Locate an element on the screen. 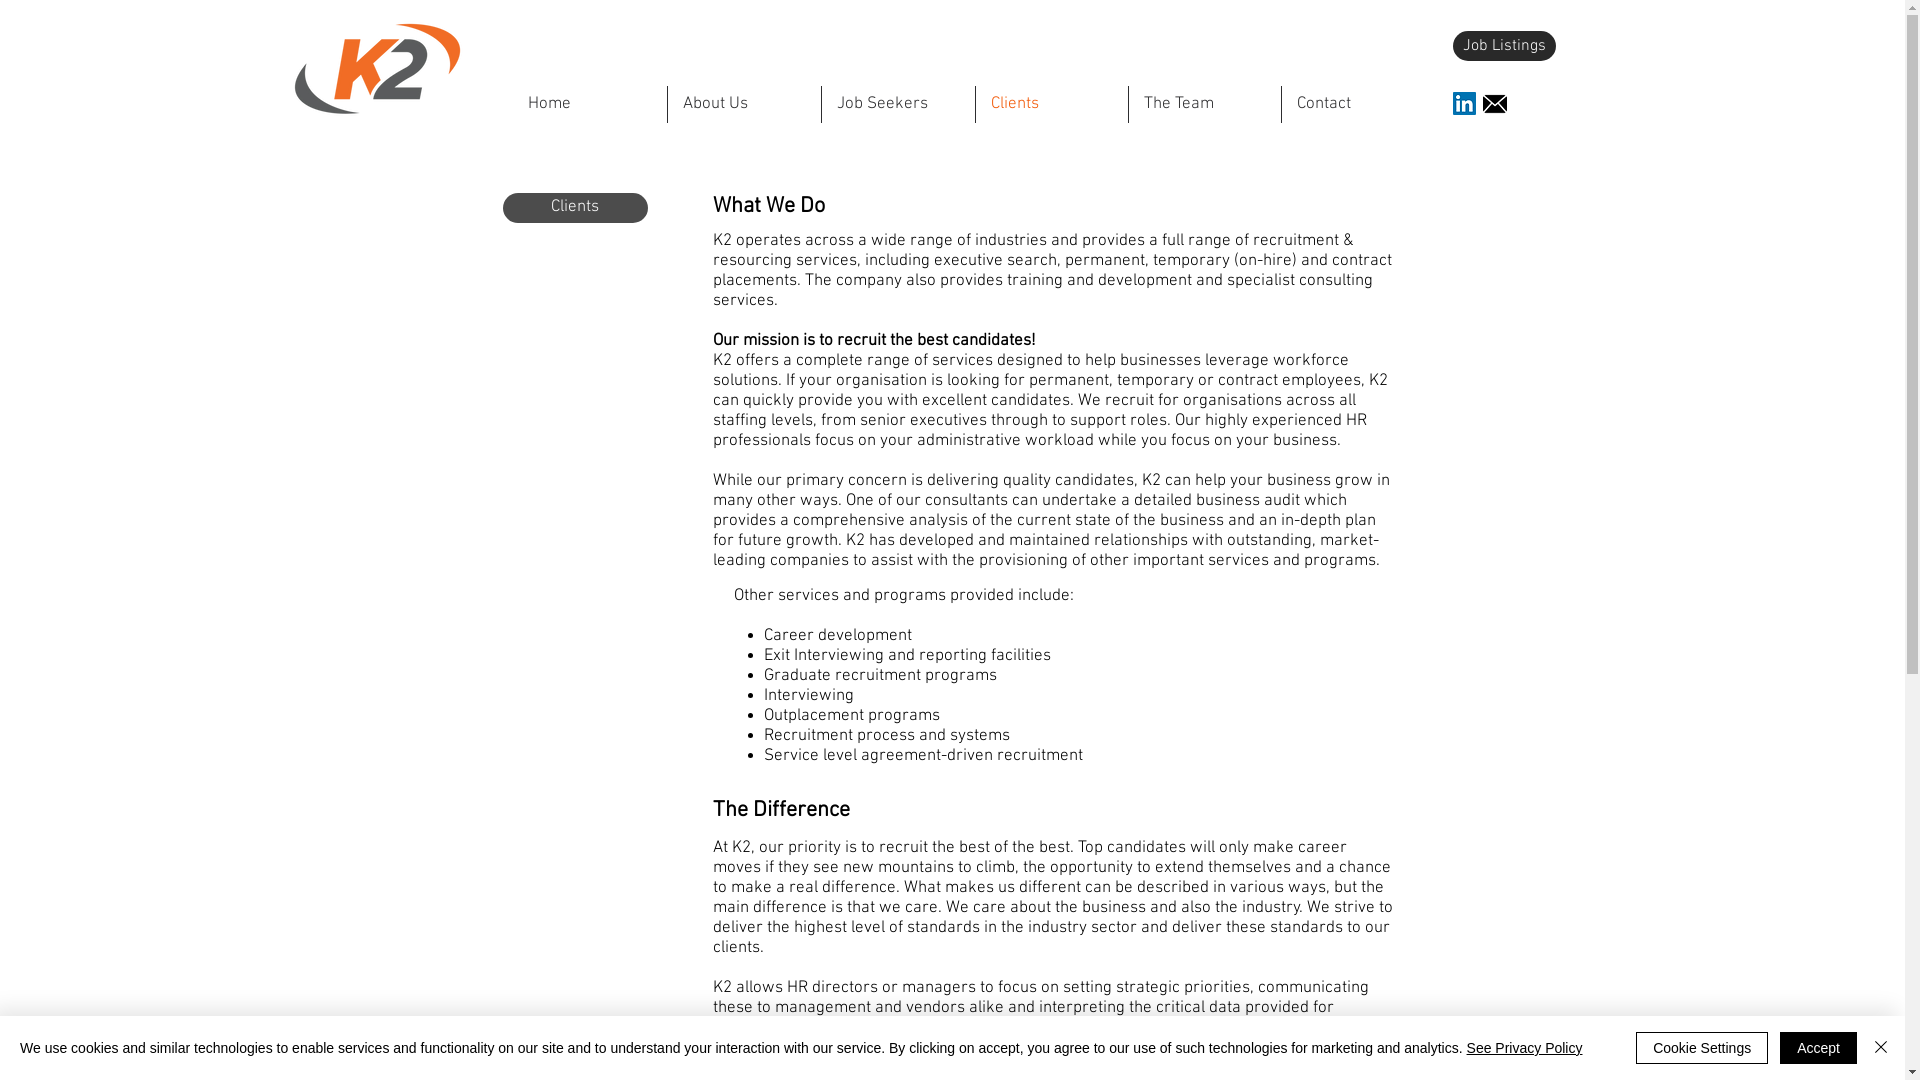 The width and height of the screenshot is (1920, 1080). Cookie Settings is located at coordinates (1702, 1048).